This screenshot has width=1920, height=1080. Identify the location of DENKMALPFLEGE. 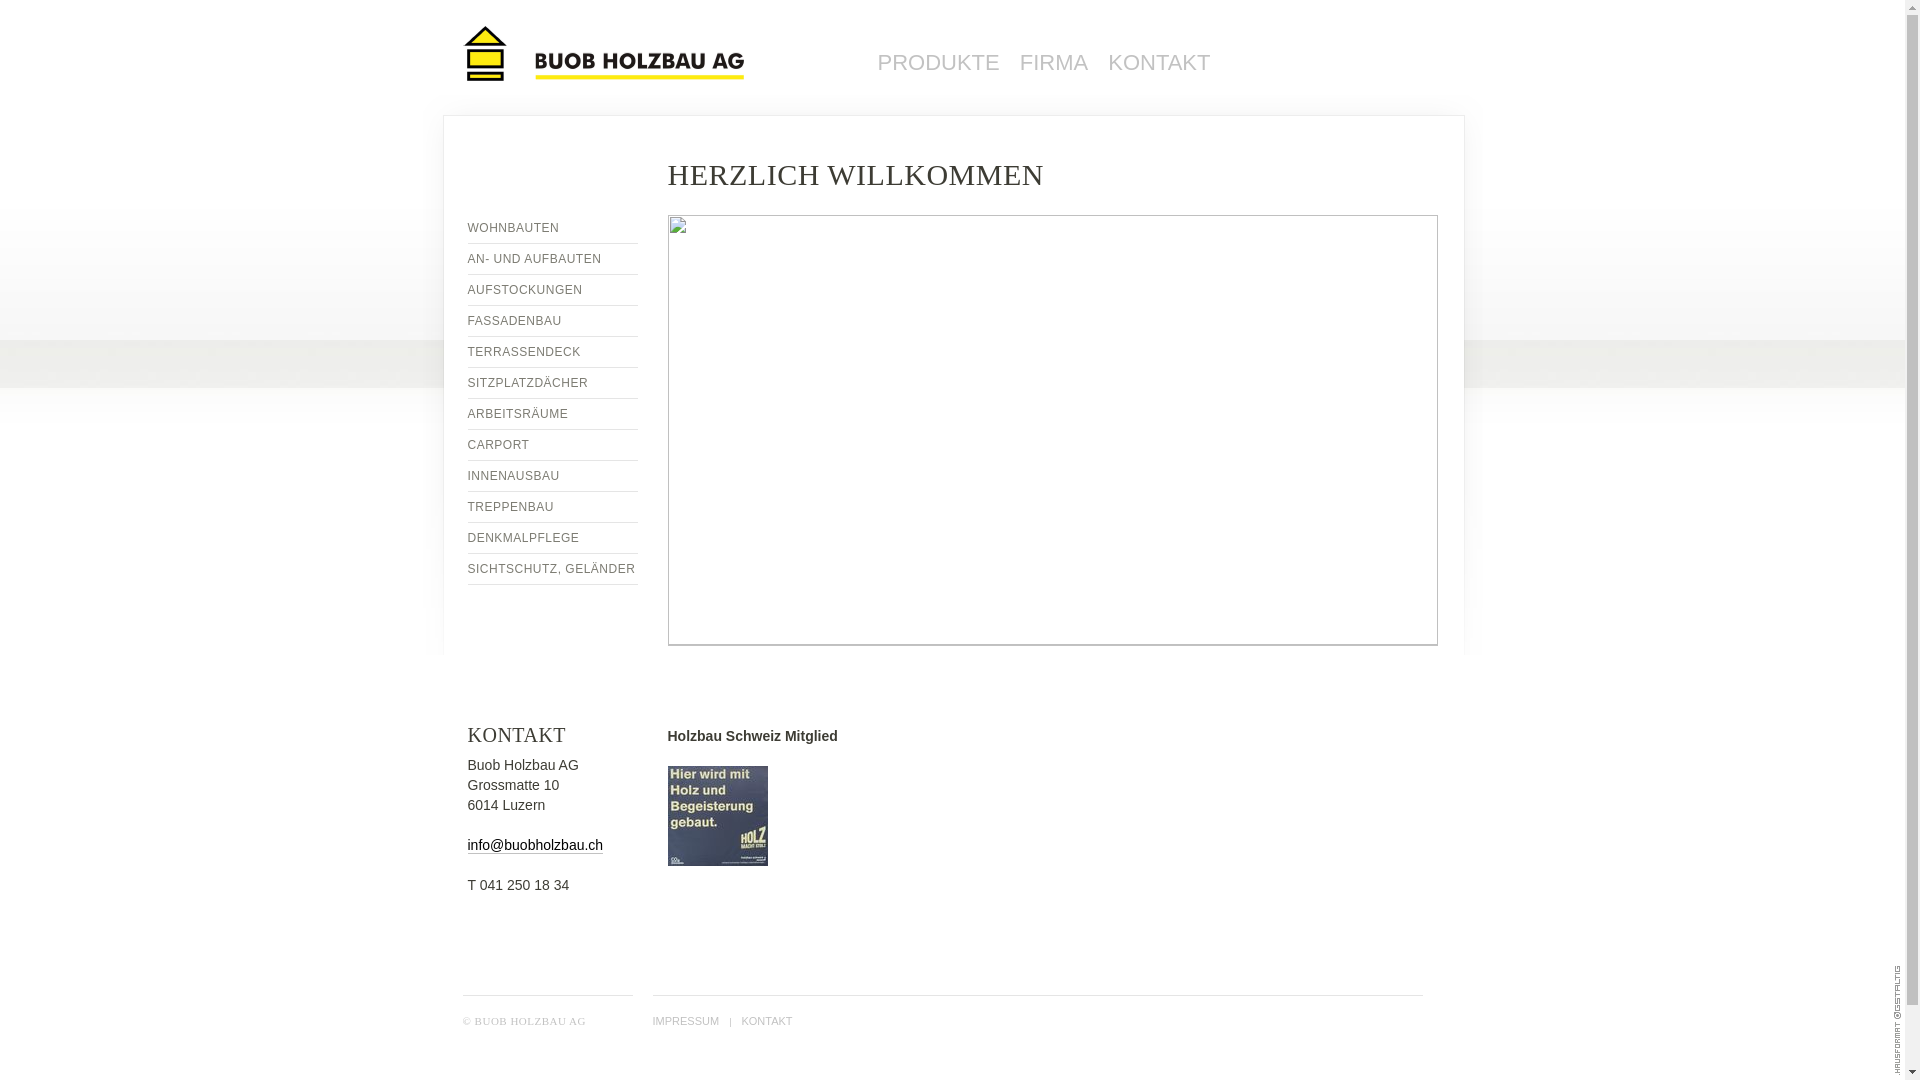
(553, 538).